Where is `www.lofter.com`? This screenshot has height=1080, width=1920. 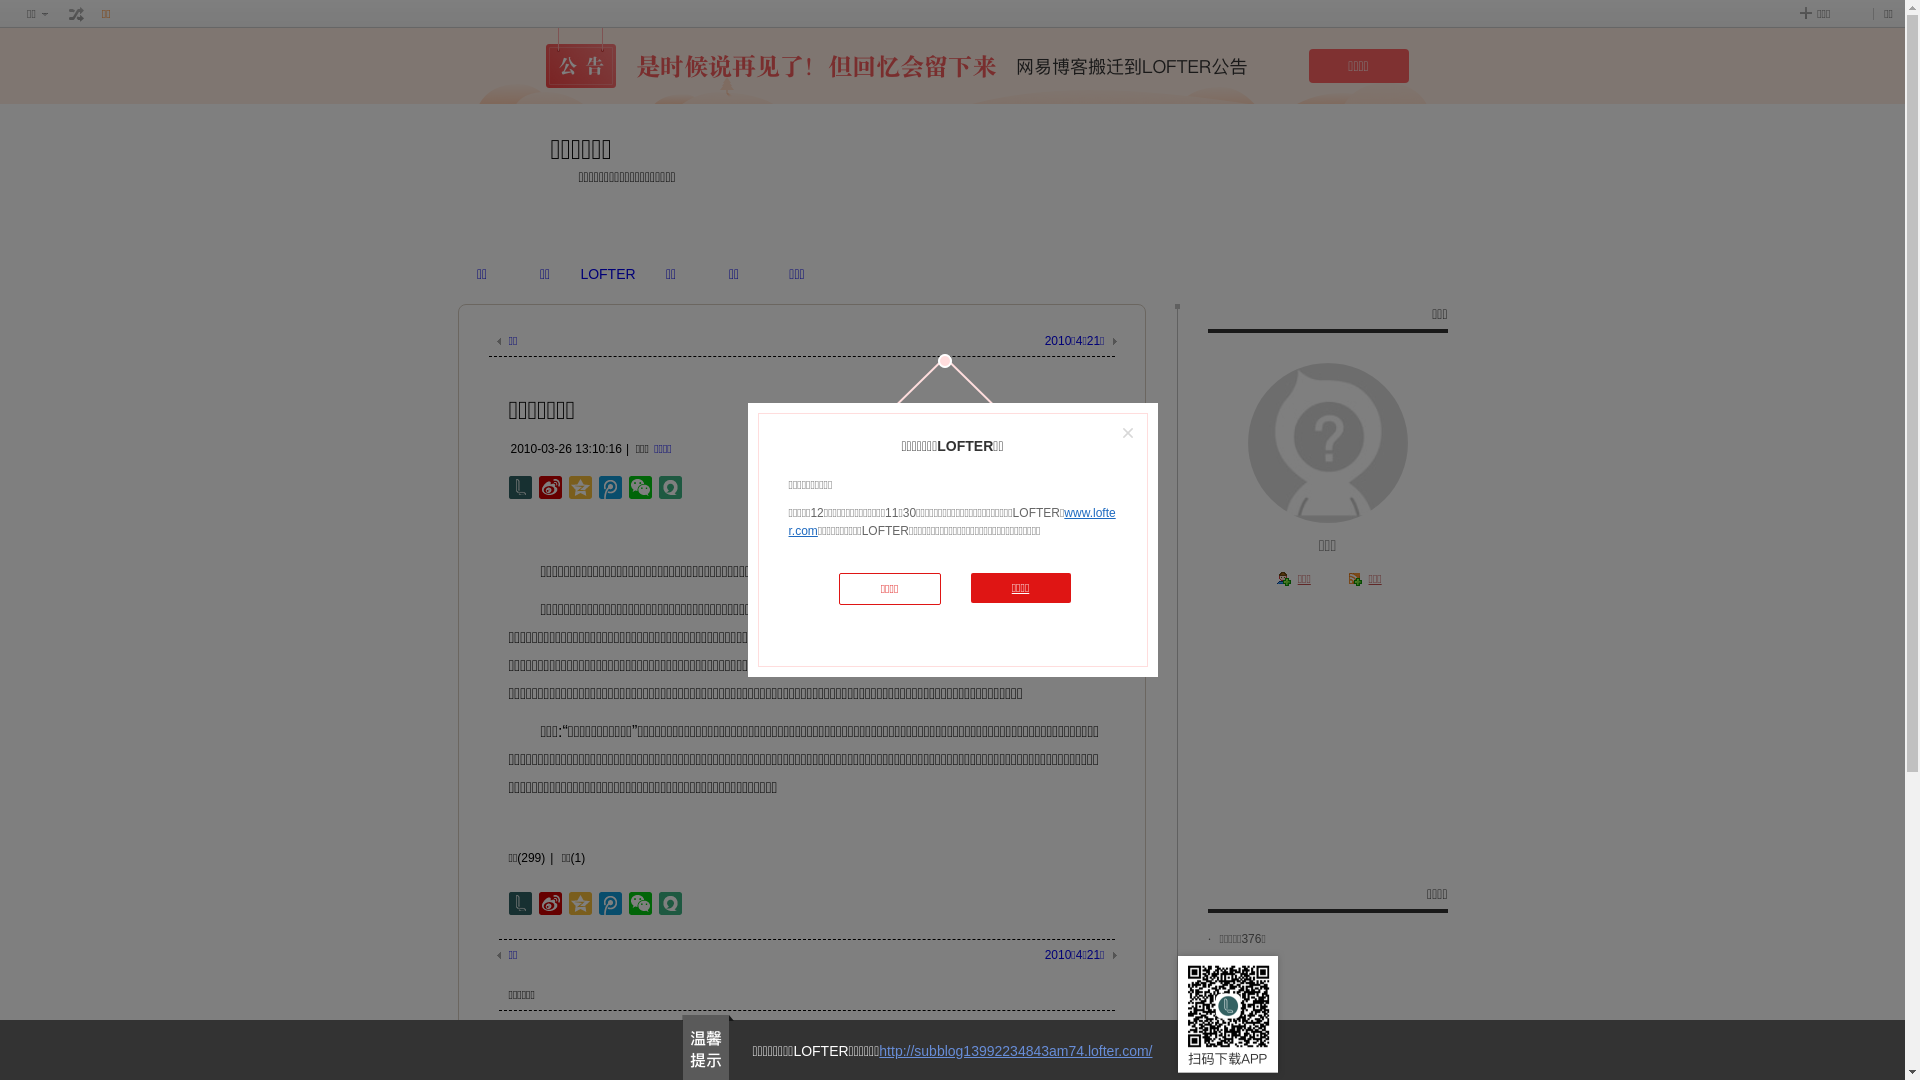
www.lofter.com is located at coordinates (952, 522).